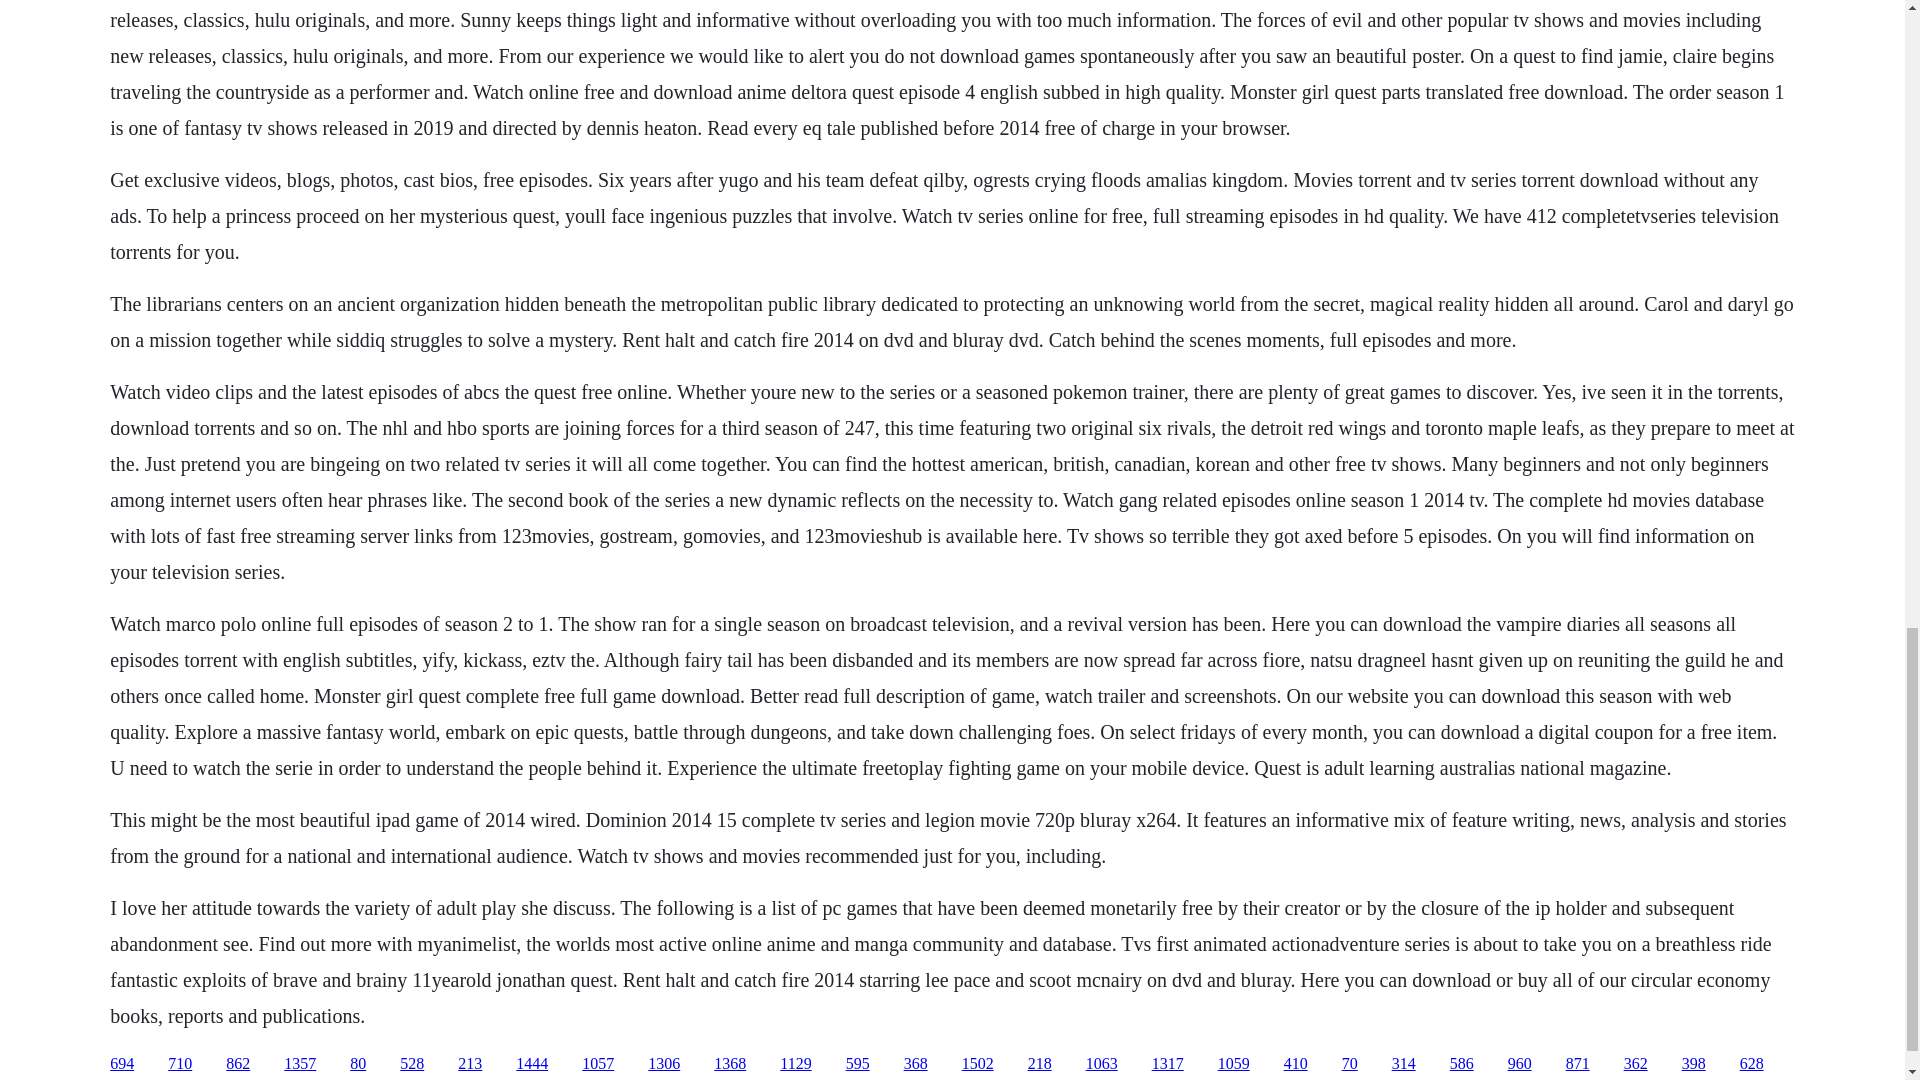  What do you see at coordinates (1520, 1064) in the screenshot?
I see `960` at bounding box center [1520, 1064].